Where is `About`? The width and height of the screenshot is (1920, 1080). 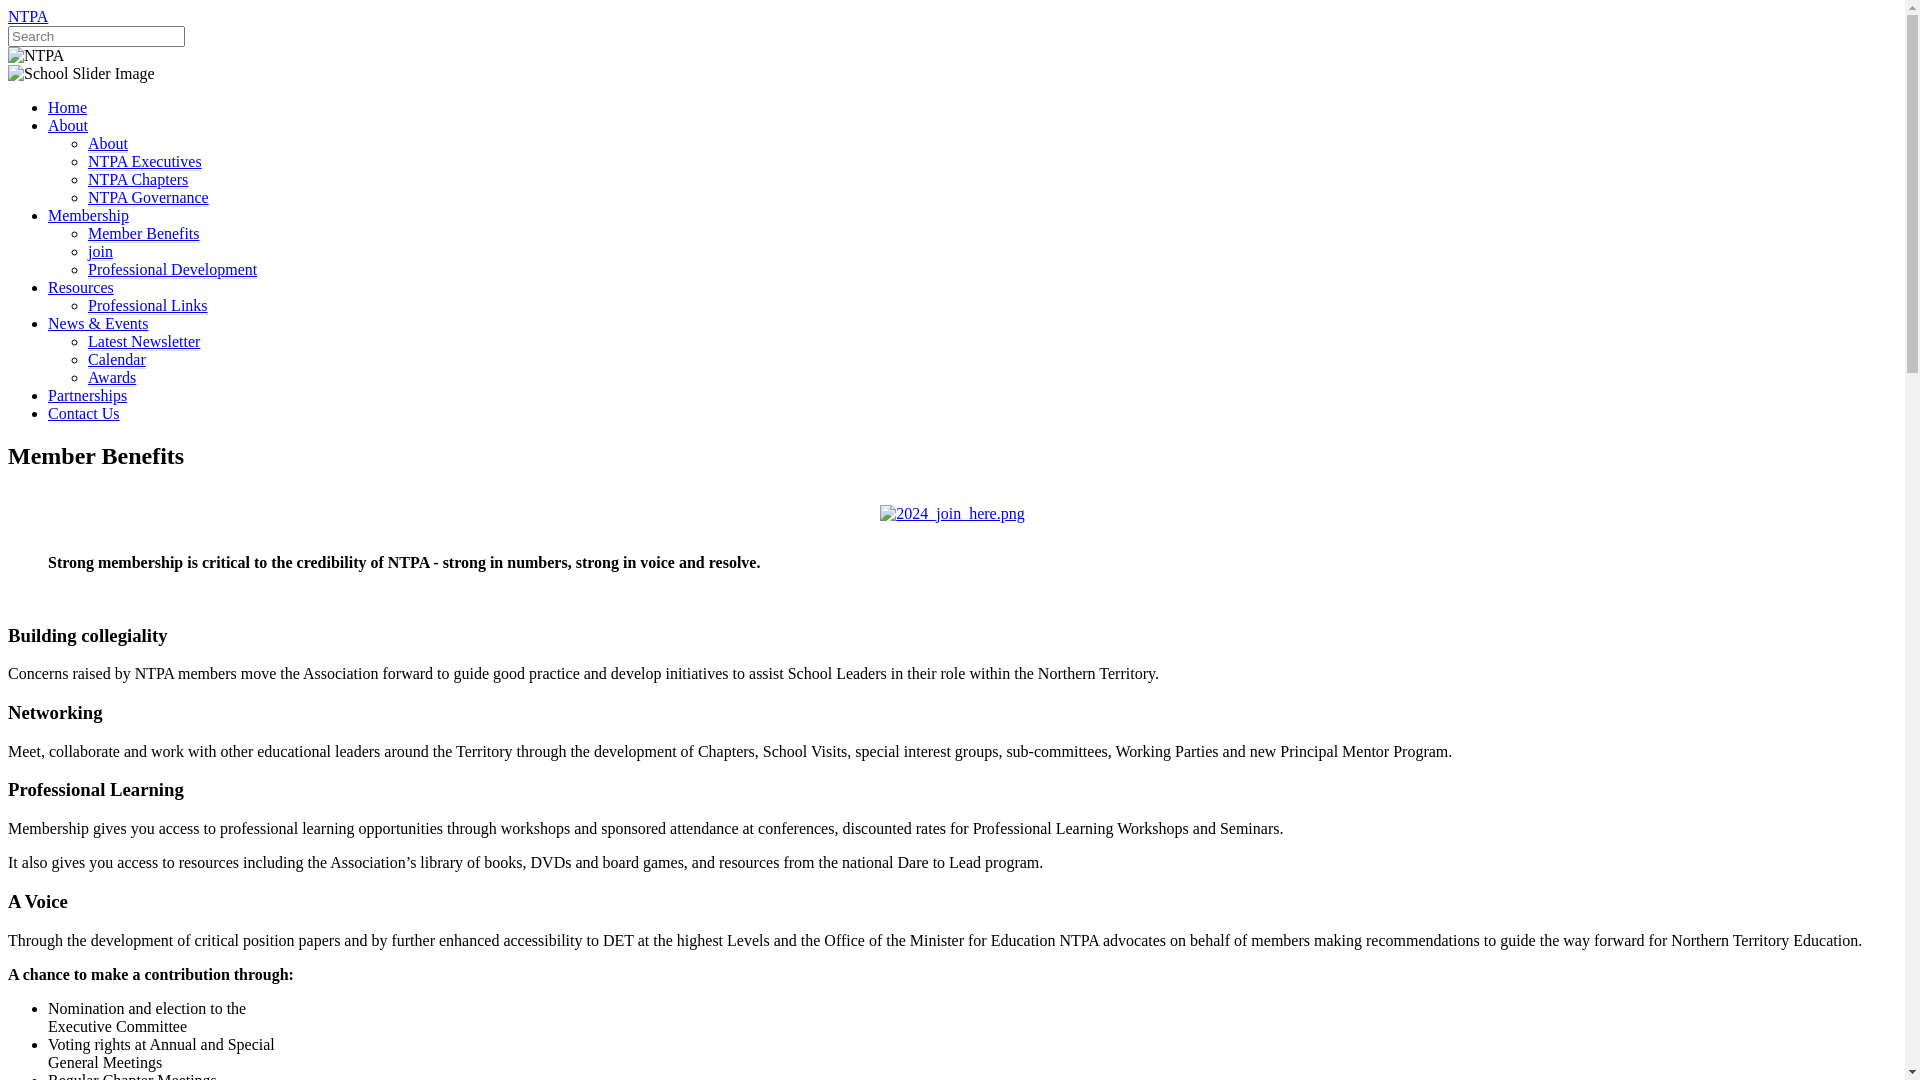 About is located at coordinates (68, 126).